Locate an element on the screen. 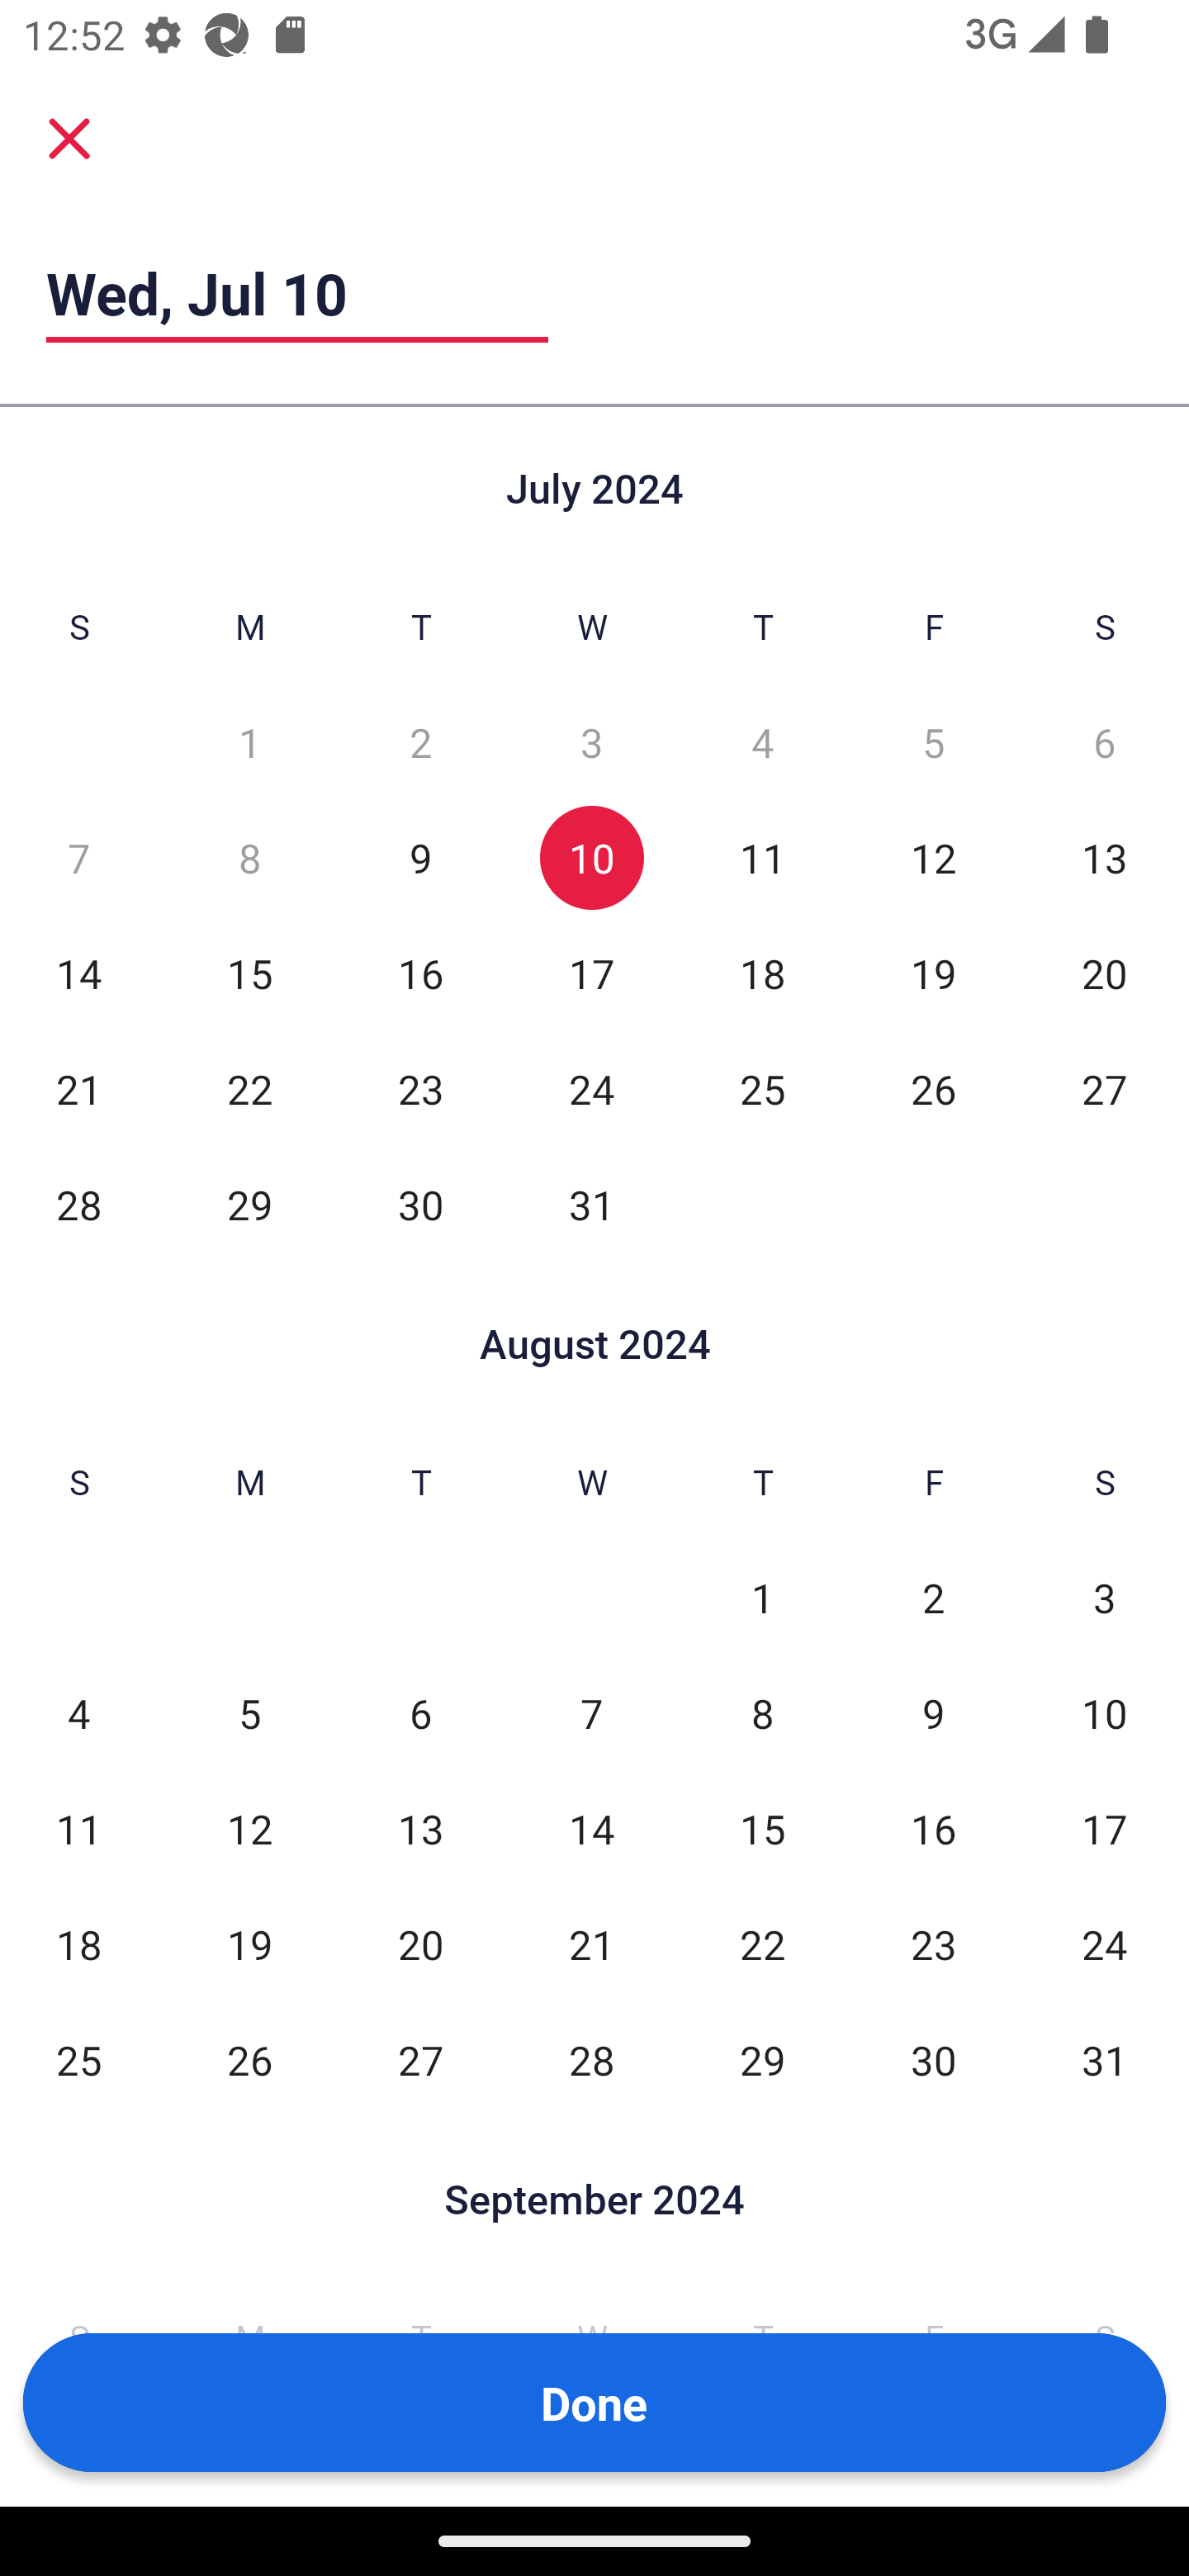 The height and width of the screenshot is (2576, 1189). Cancel is located at coordinates (69, 139).